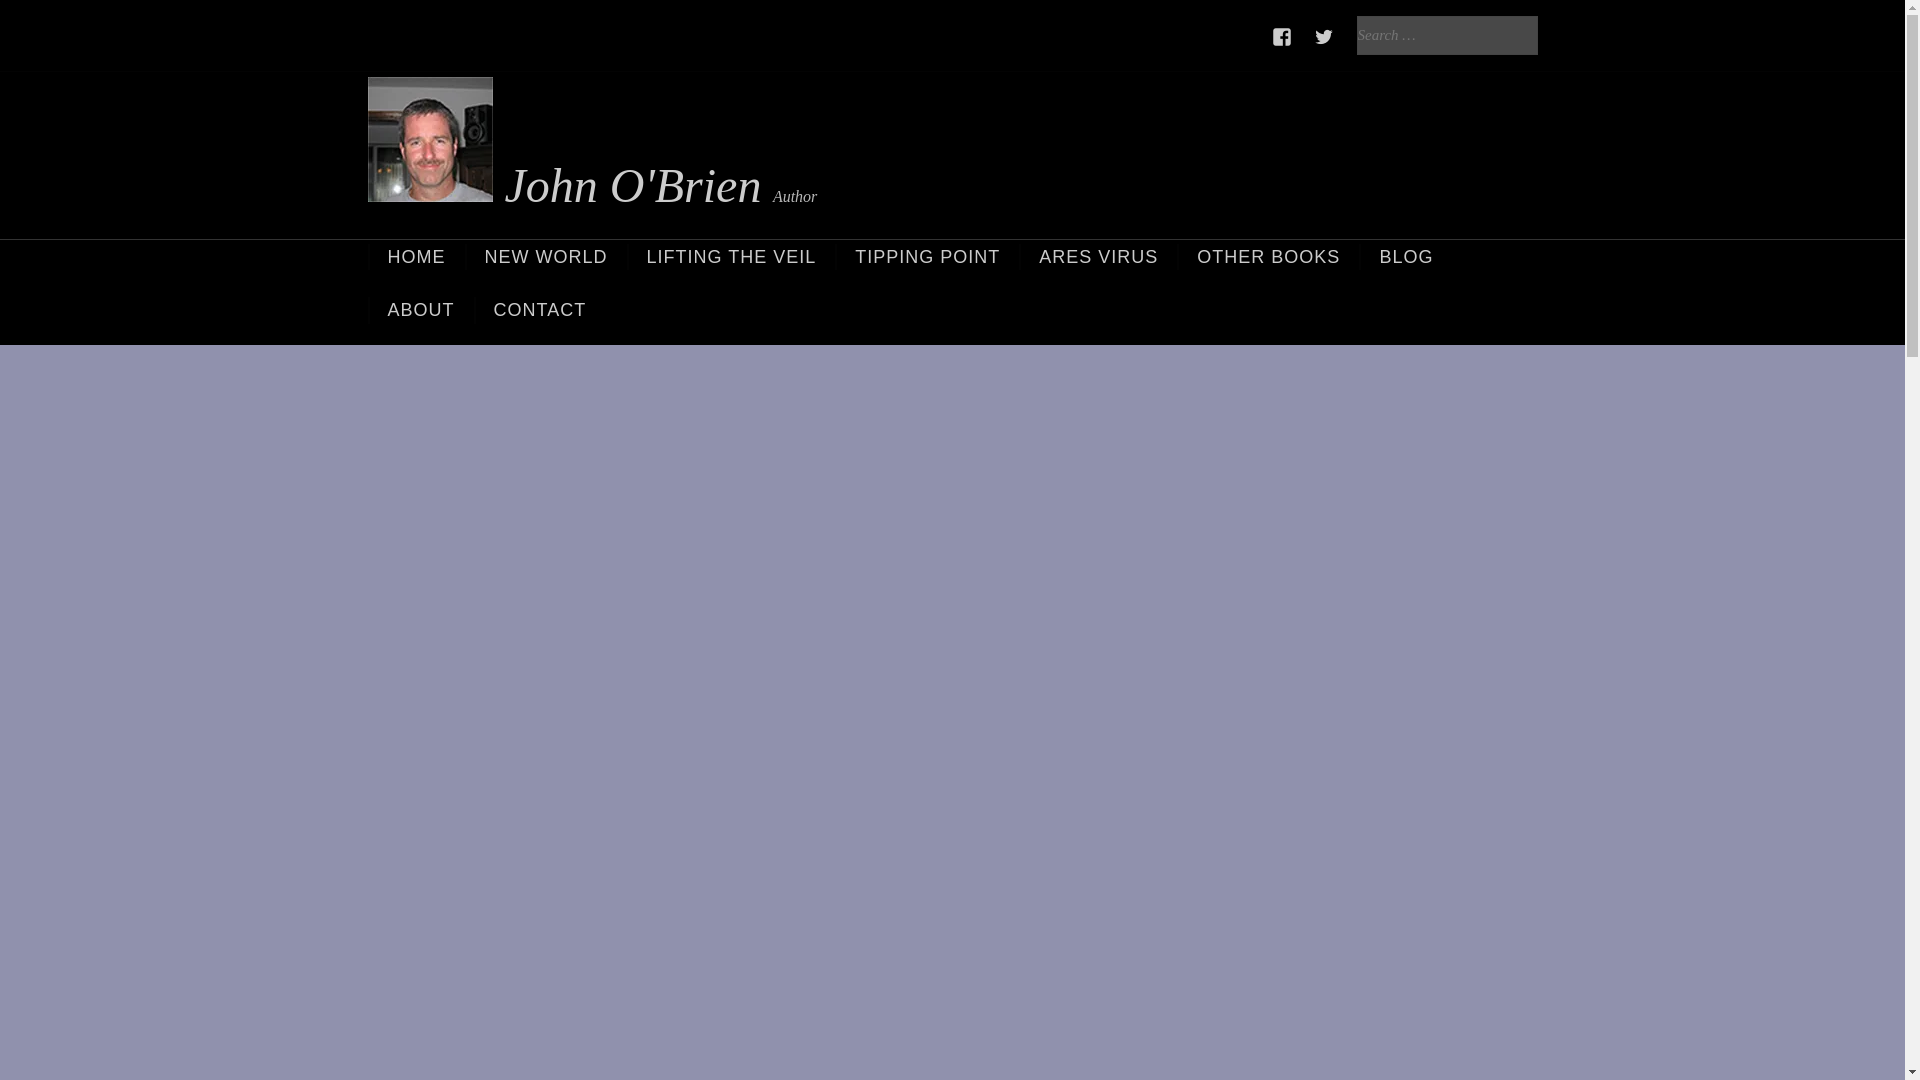 The height and width of the screenshot is (1080, 1920). Describe the element at coordinates (1405, 257) in the screenshot. I see `BLOG` at that location.